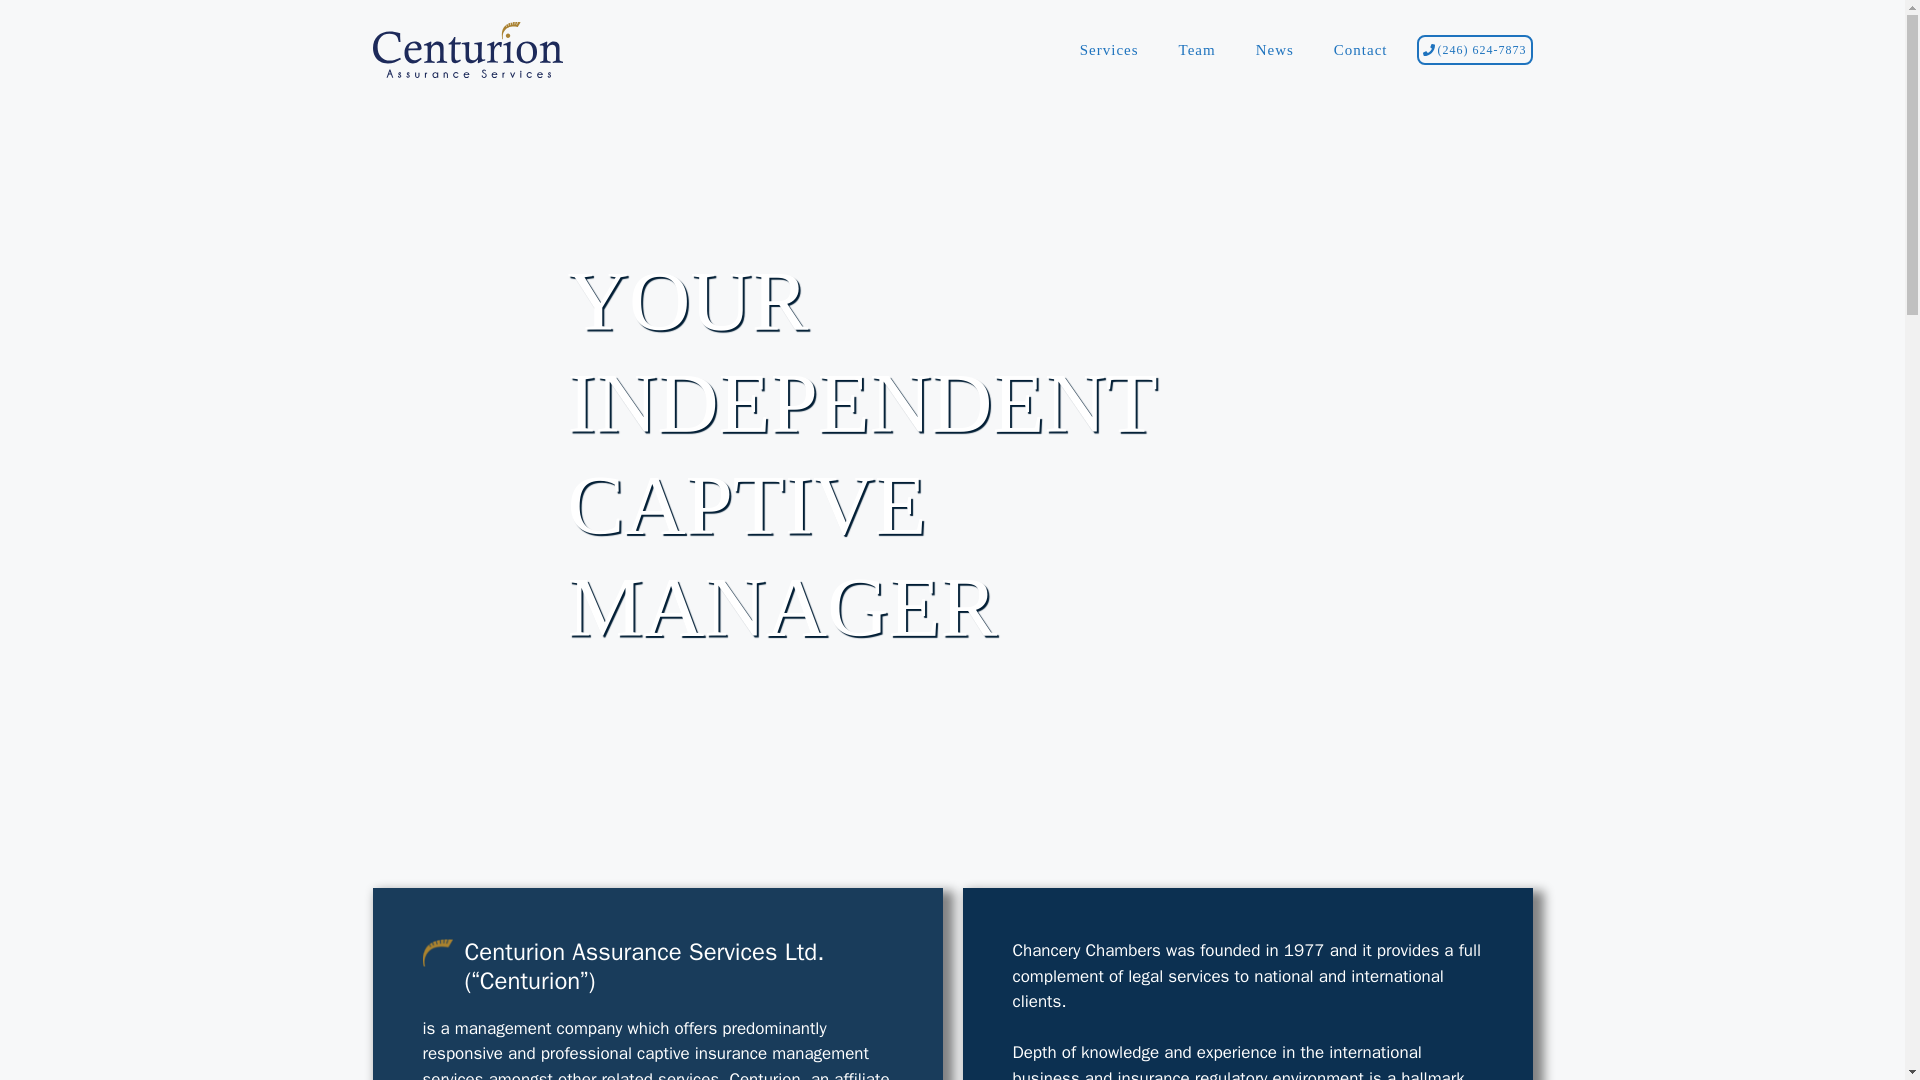  Describe the element at coordinates (1274, 50) in the screenshot. I see `News` at that location.